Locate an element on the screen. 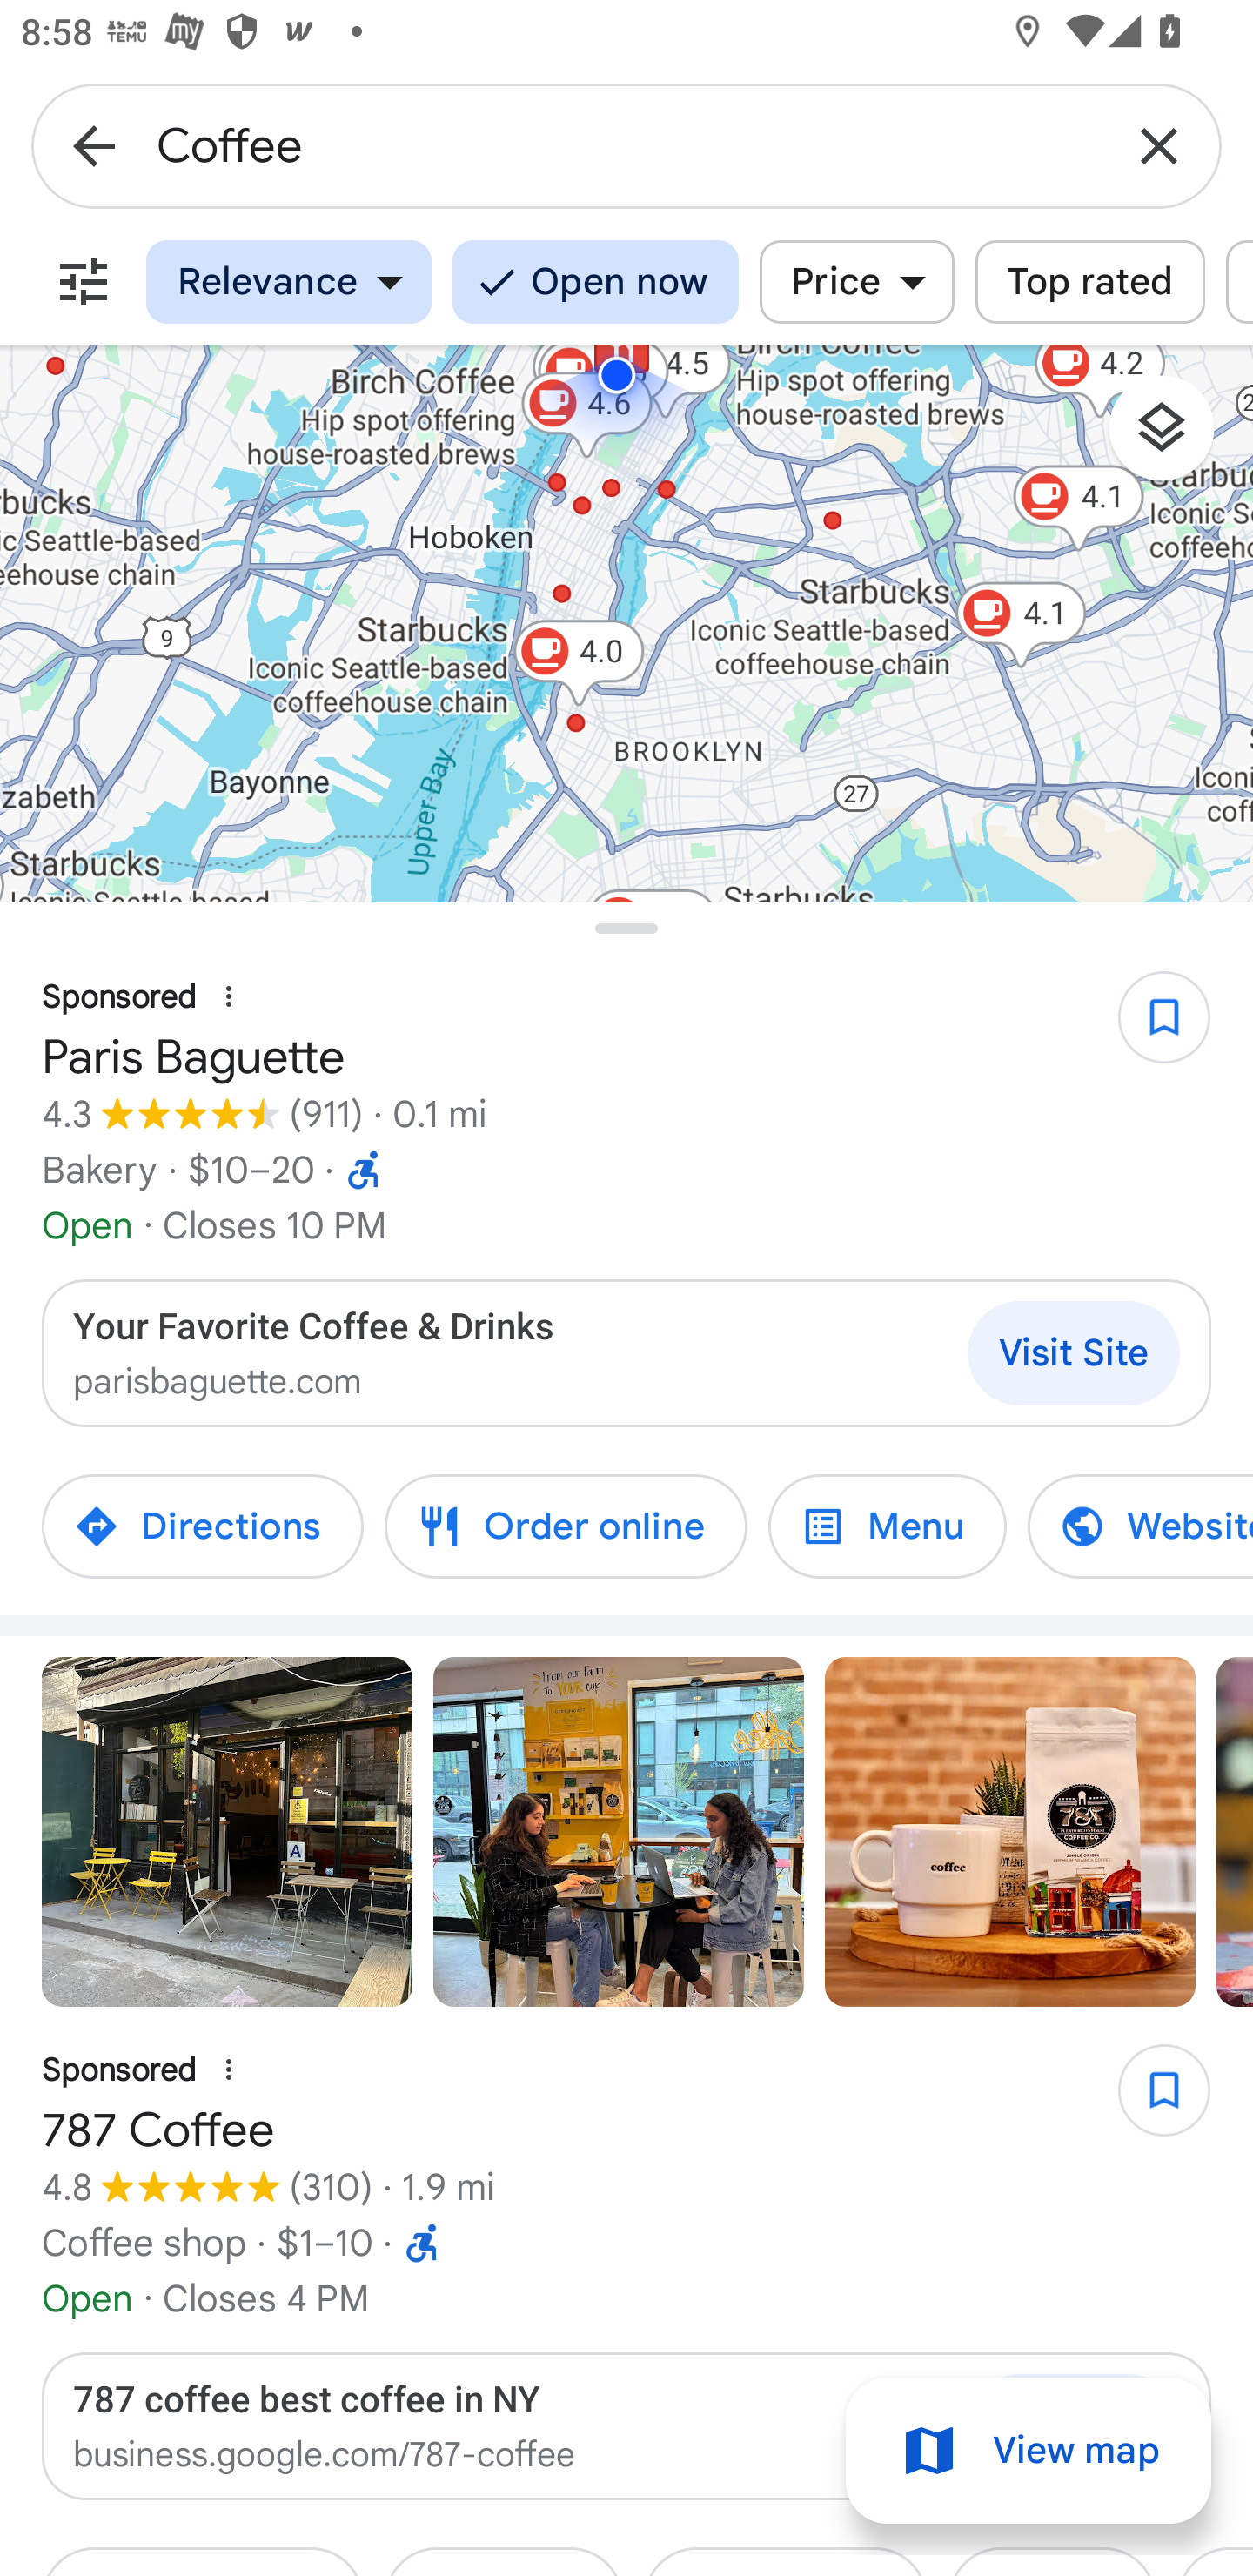  Price Price Price is located at coordinates (856, 282).